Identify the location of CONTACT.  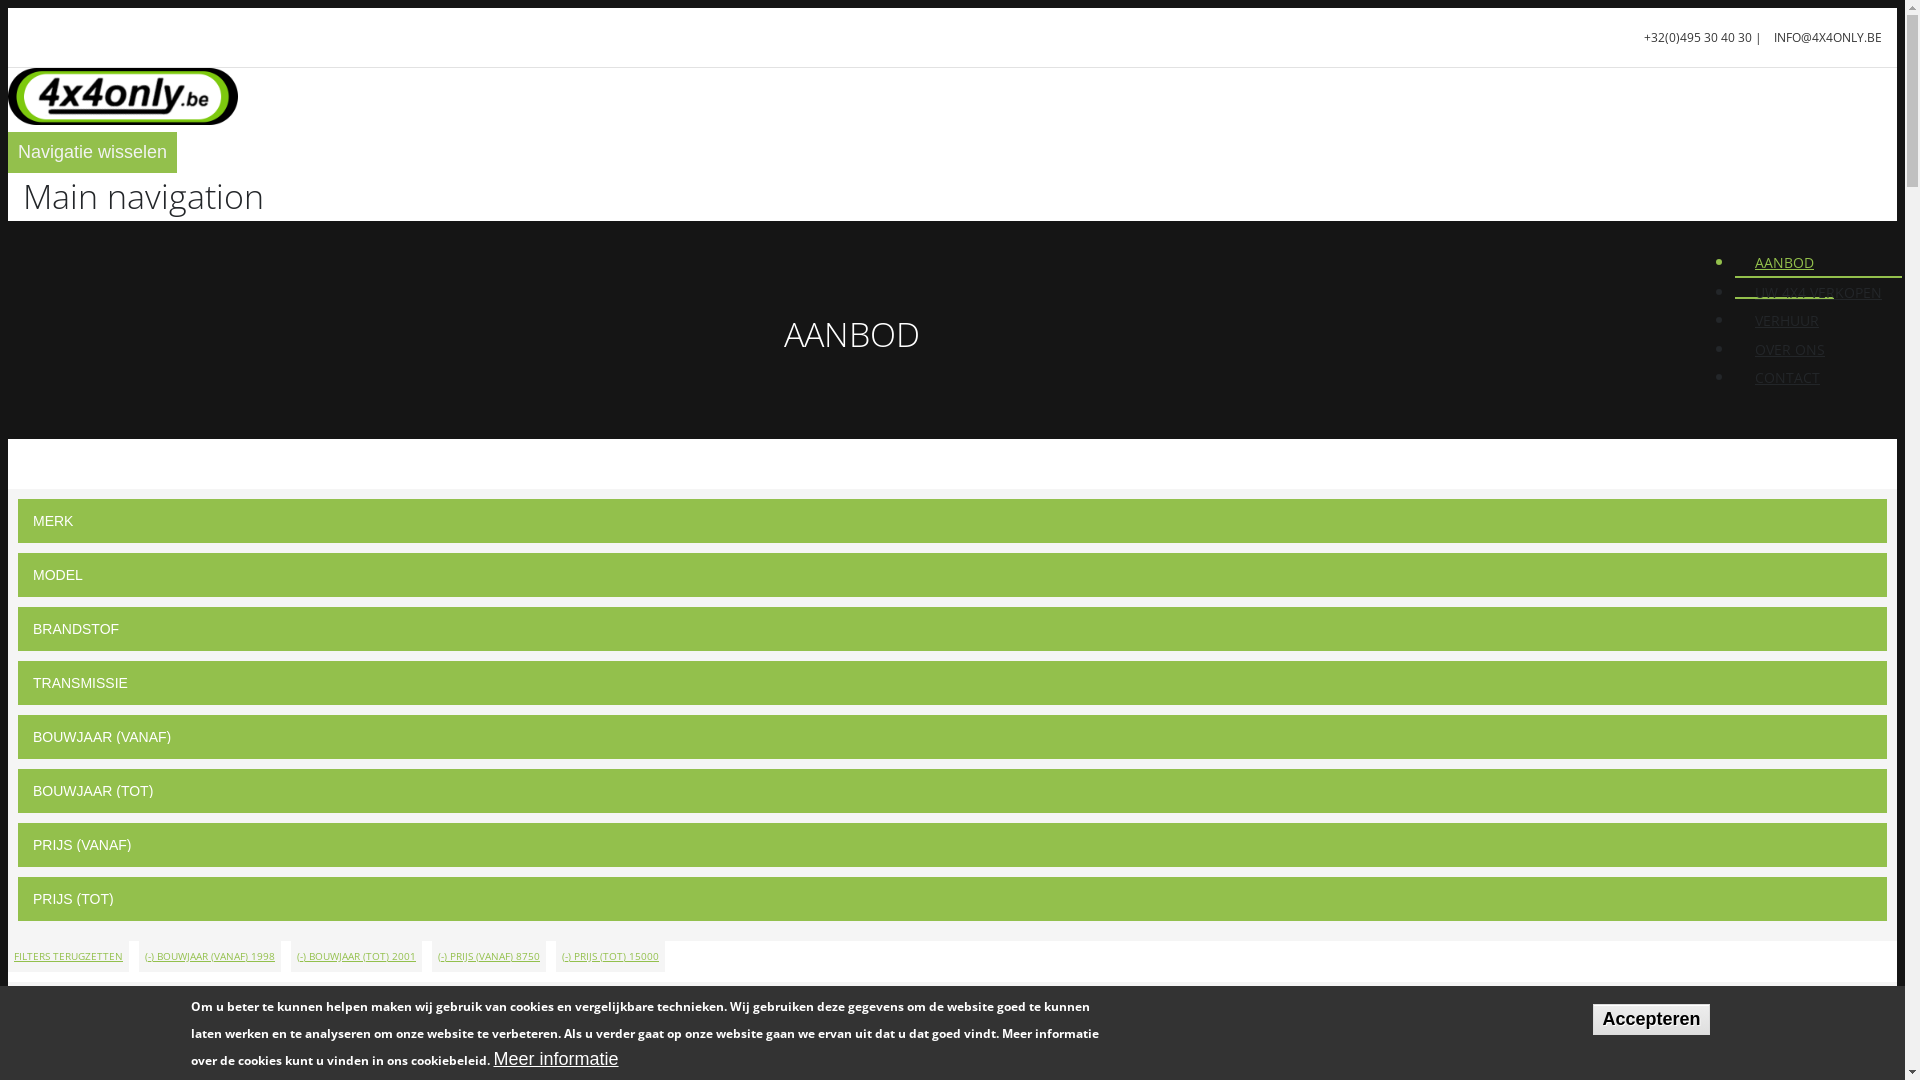
(1788, 378).